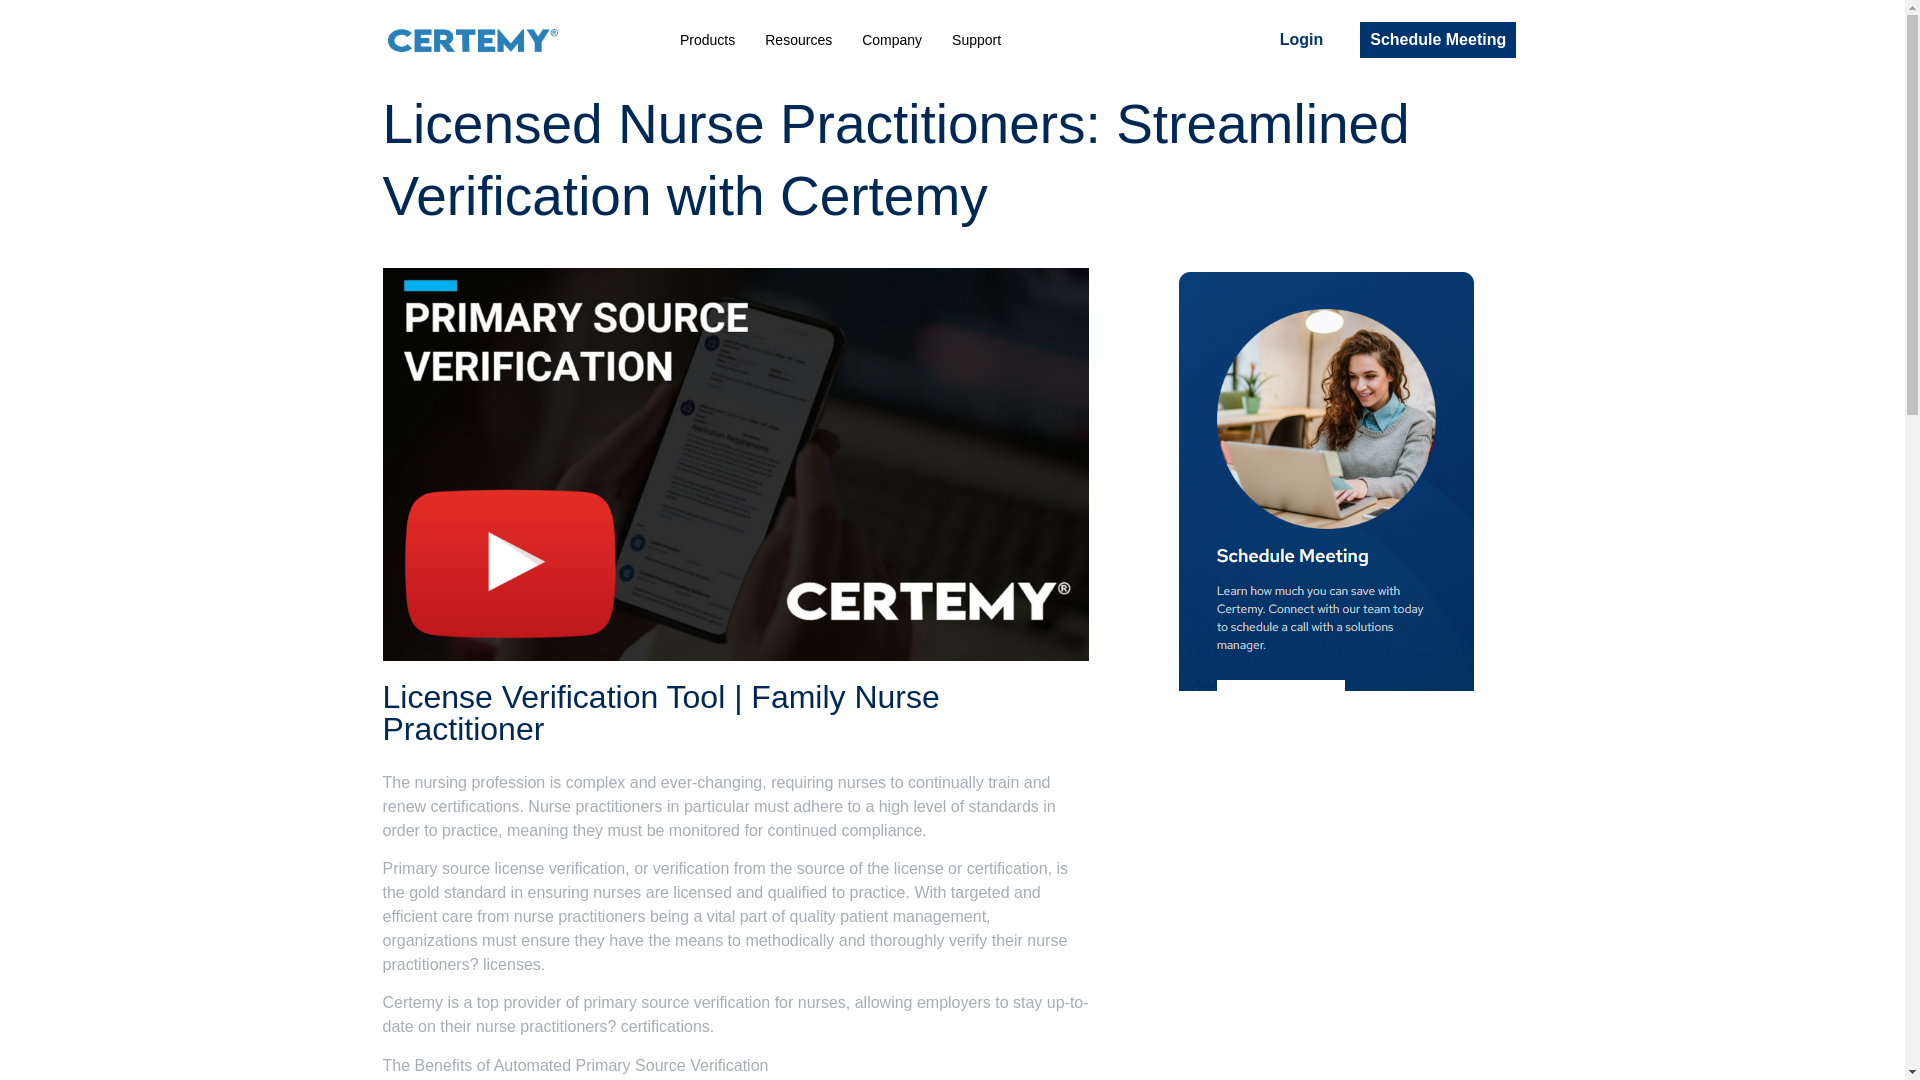 The image size is (1920, 1080). Describe the element at coordinates (976, 40) in the screenshot. I see `Support` at that location.